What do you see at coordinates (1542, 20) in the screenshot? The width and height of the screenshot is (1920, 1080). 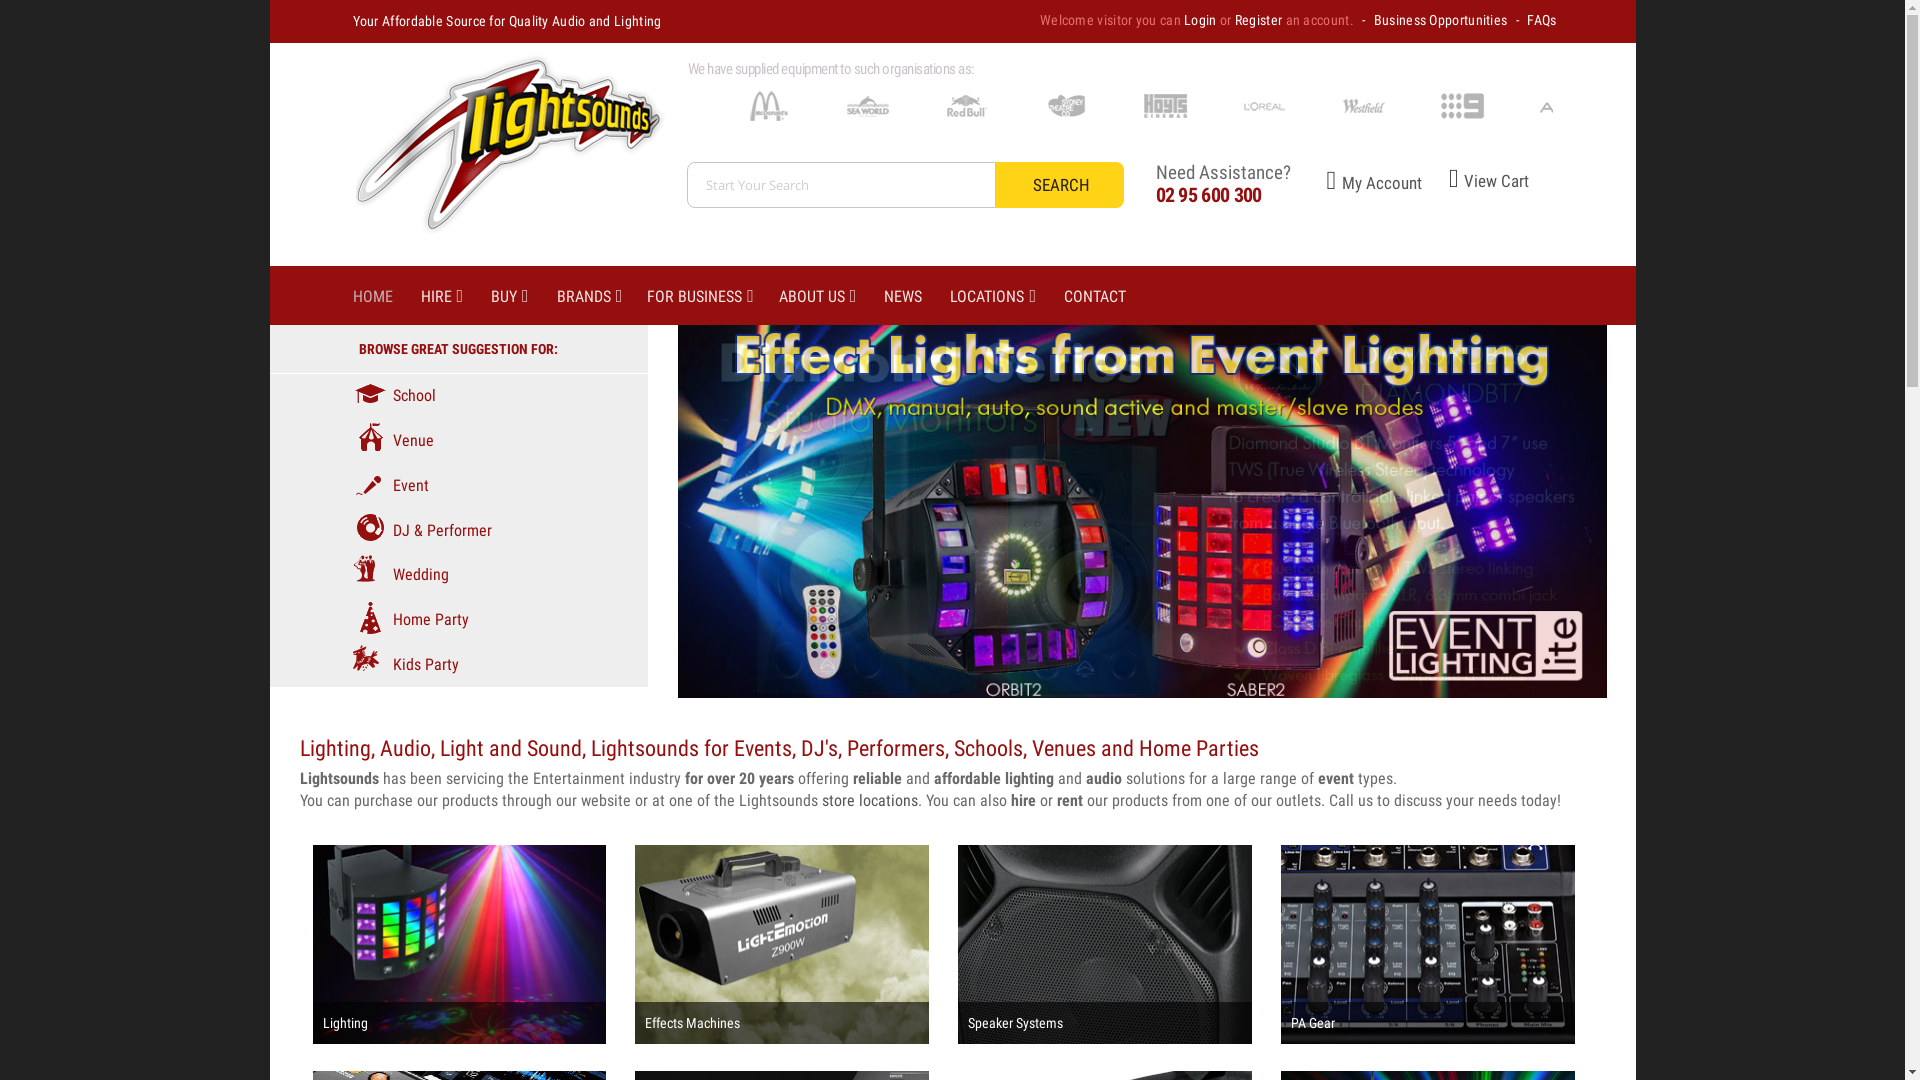 I see `FAQs` at bounding box center [1542, 20].